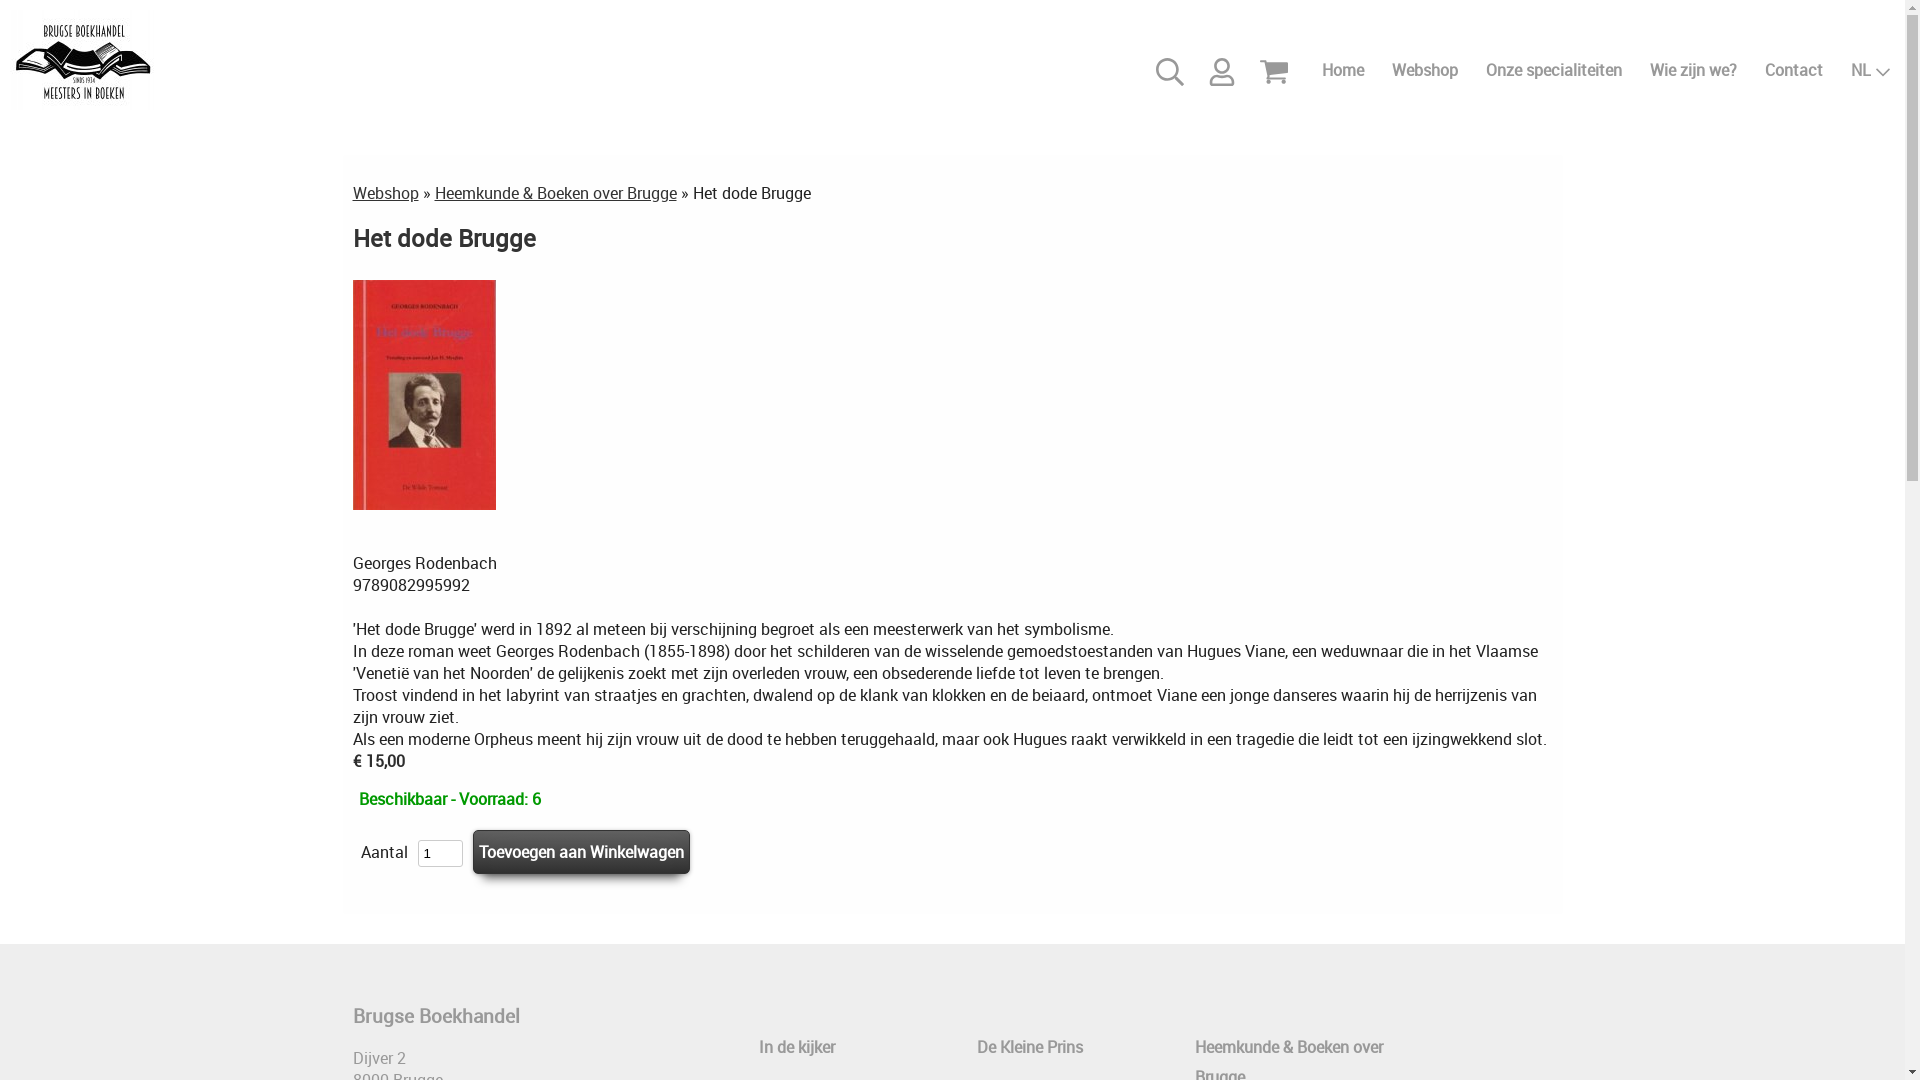 Image resolution: width=1920 pixels, height=1080 pixels. Describe the element at coordinates (555, 193) in the screenshot. I see `Heemkunde & Boeken over Brugge` at that location.